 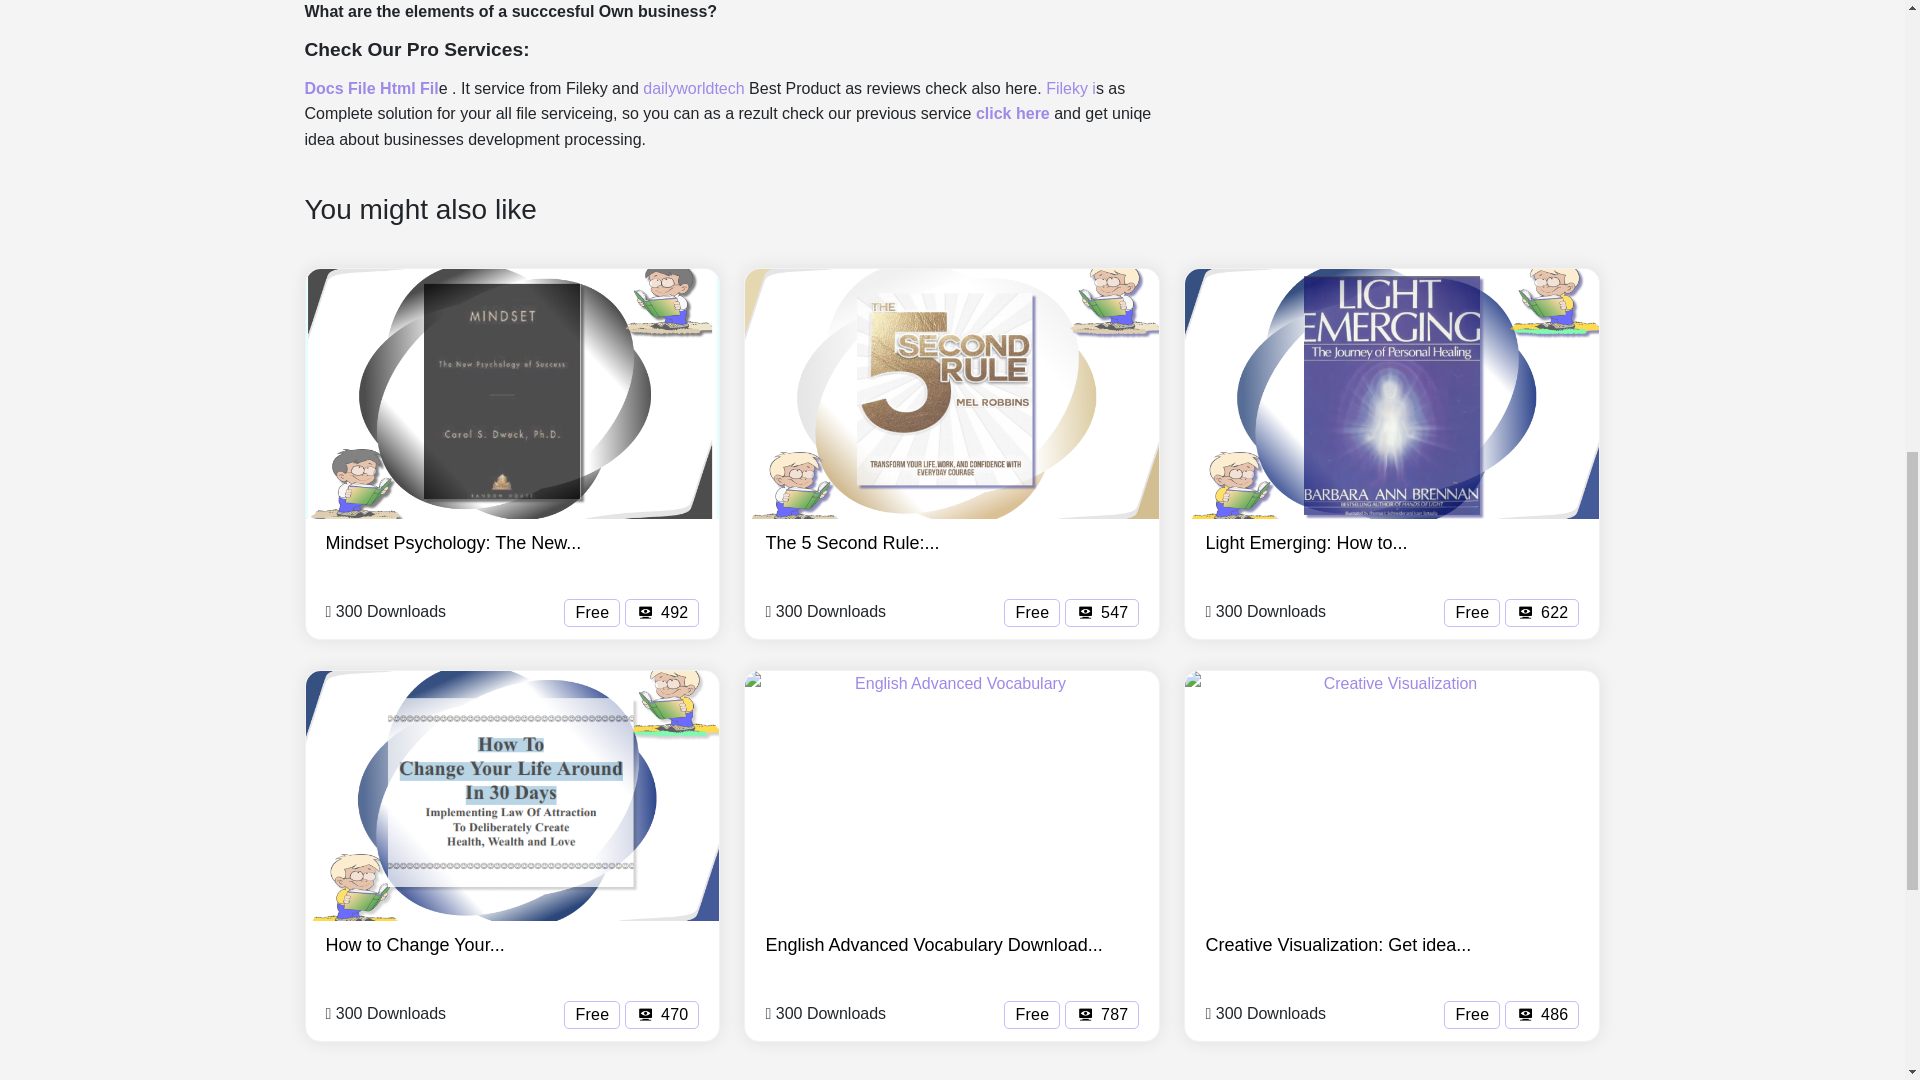 I want to click on Light Emerging: How to..., so click(x=1306, y=542).